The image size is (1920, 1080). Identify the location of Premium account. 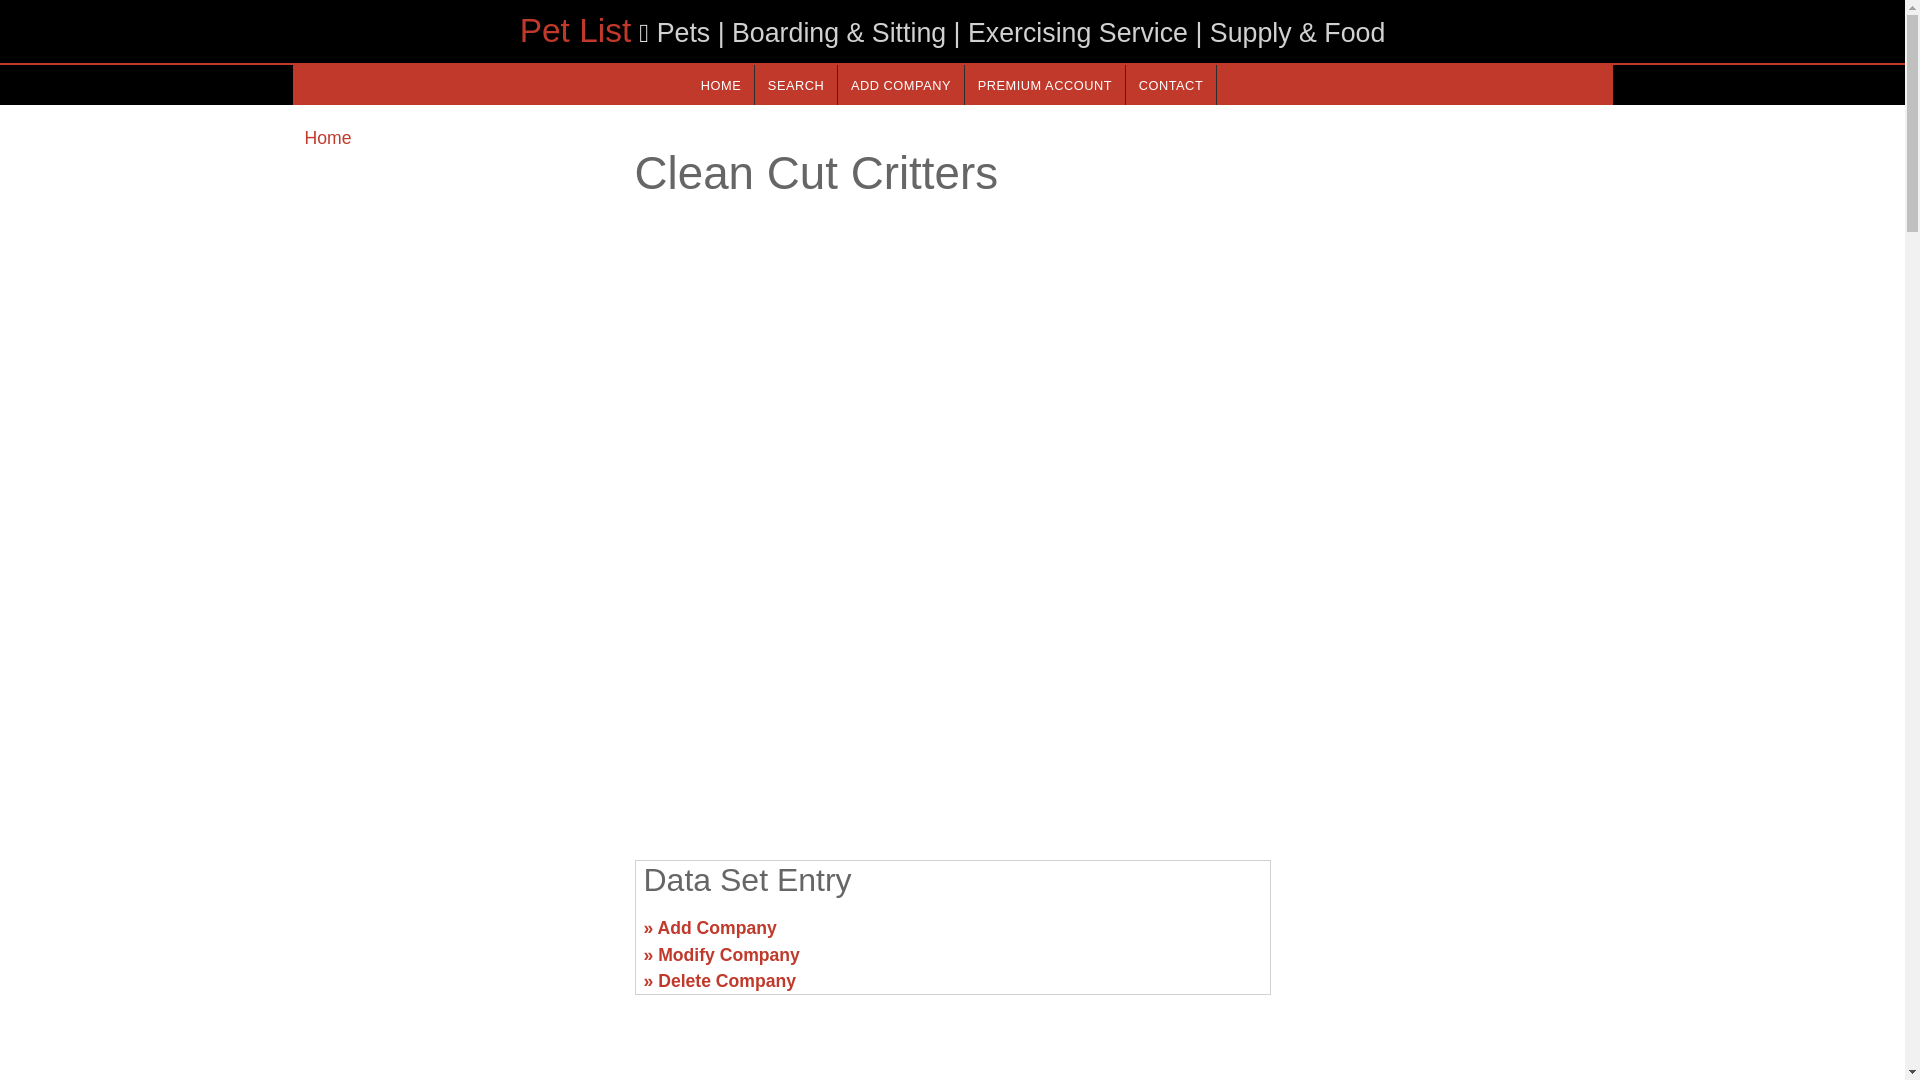
(1045, 84).